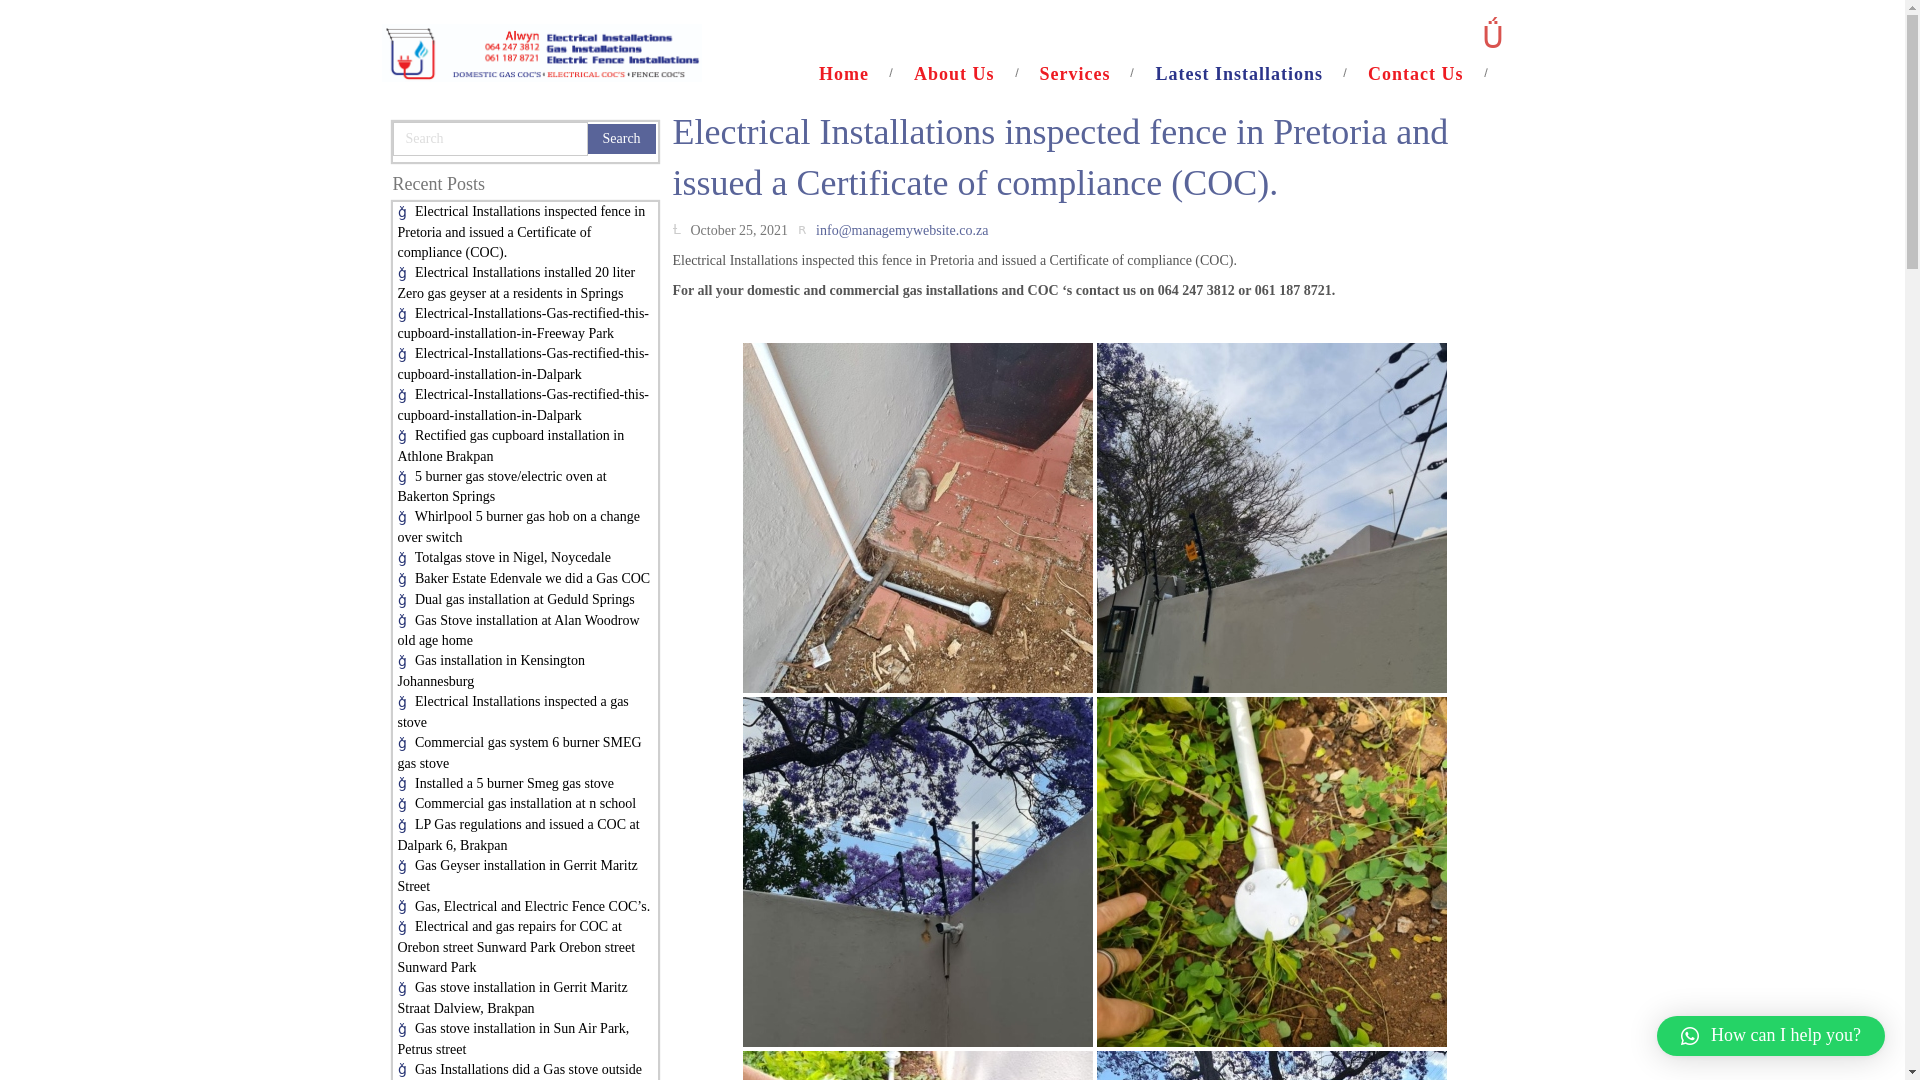 The height and width of the screenshot is (1080, 1920). I want to click on Home, so click(856, 74).